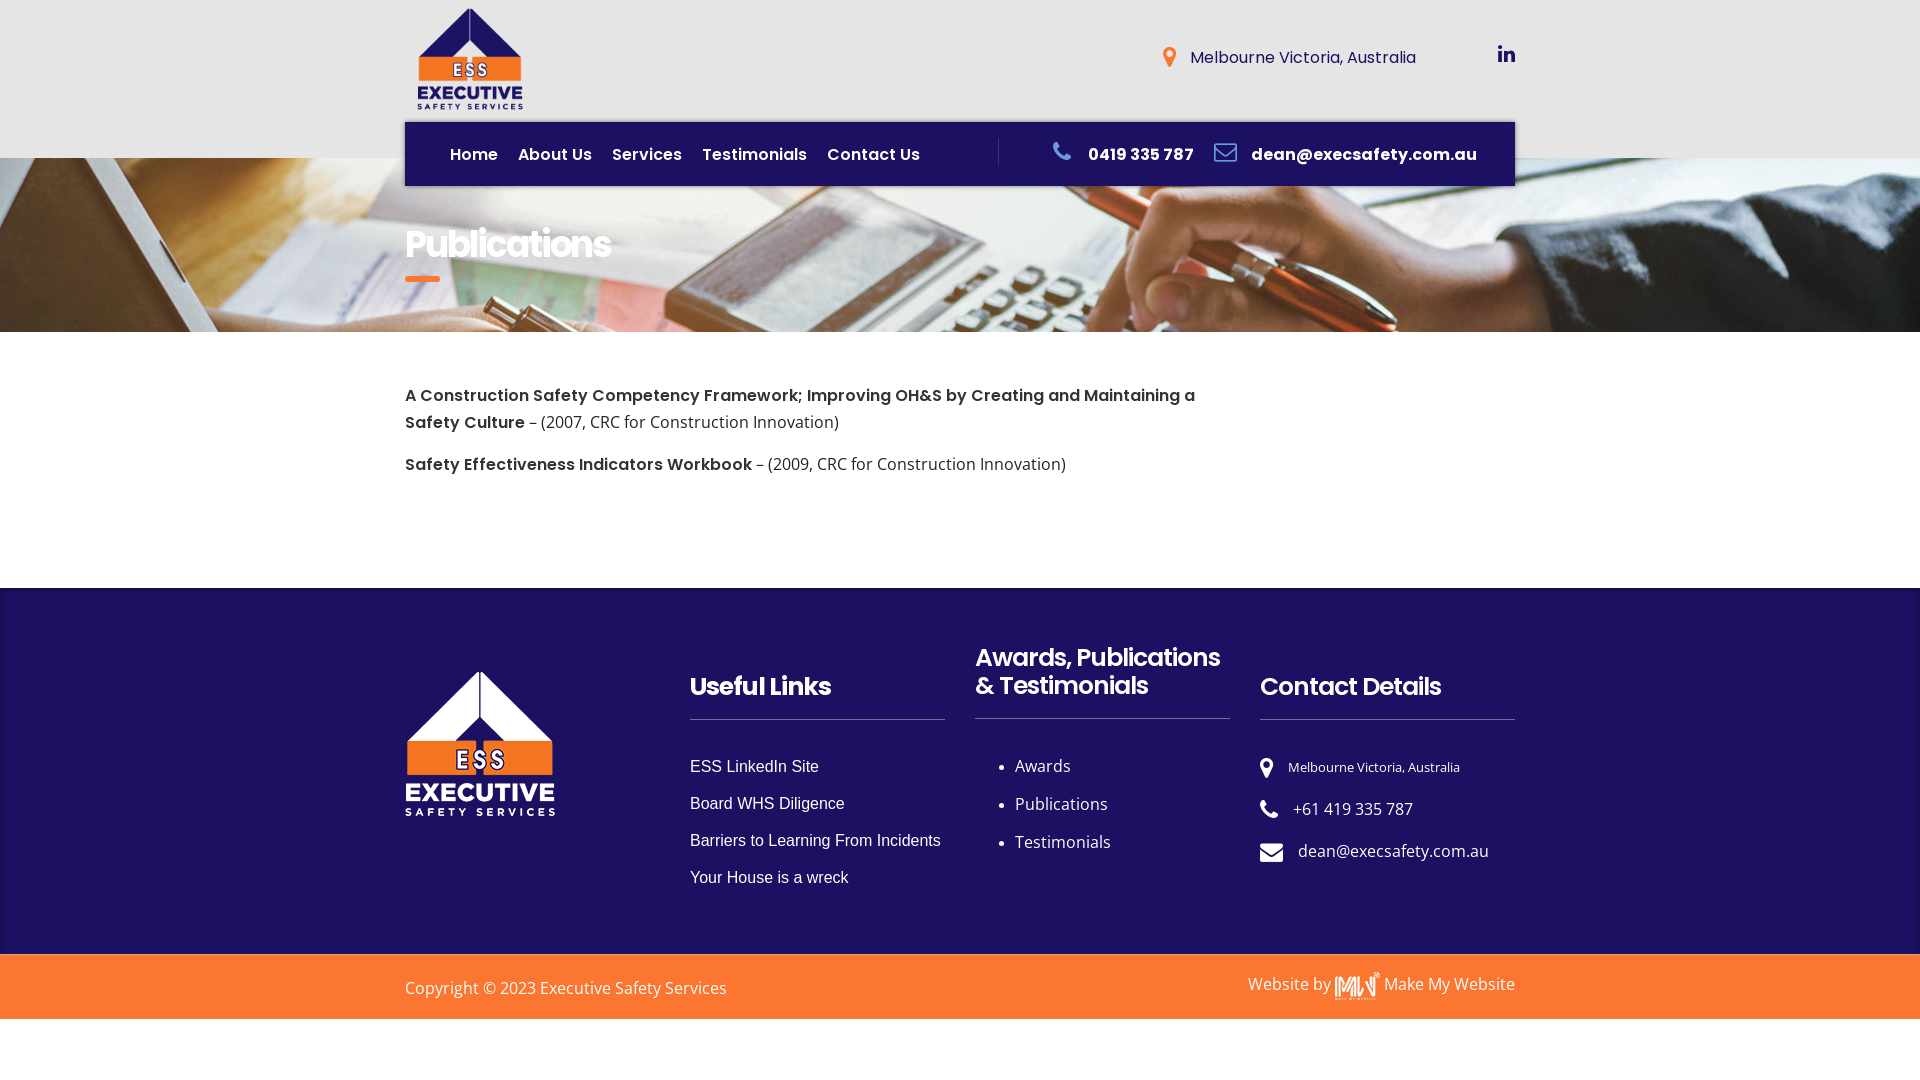 The image size is (1920, 1080). I want to click on dean@execsafety.com.au, so click(1364, 154).